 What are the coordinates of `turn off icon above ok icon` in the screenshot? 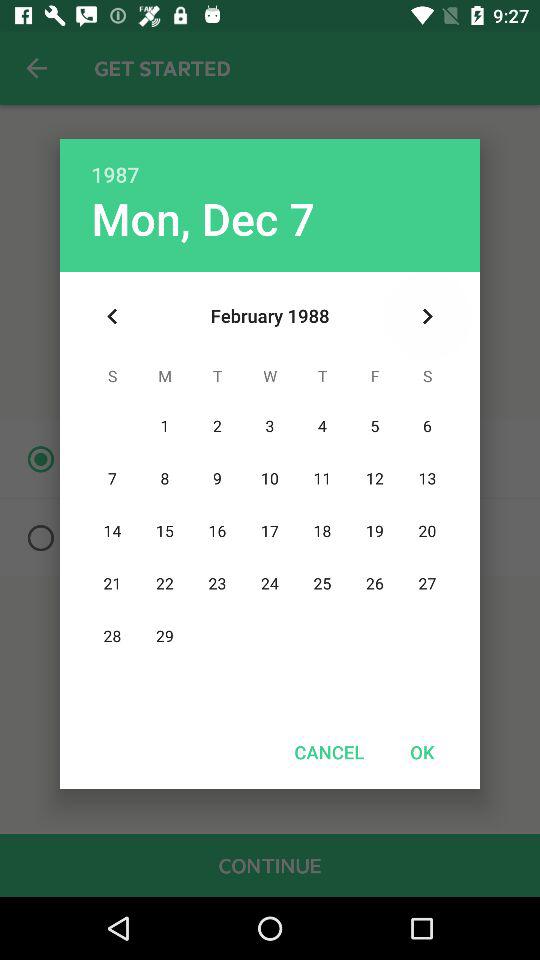 It's located at (428, 316).